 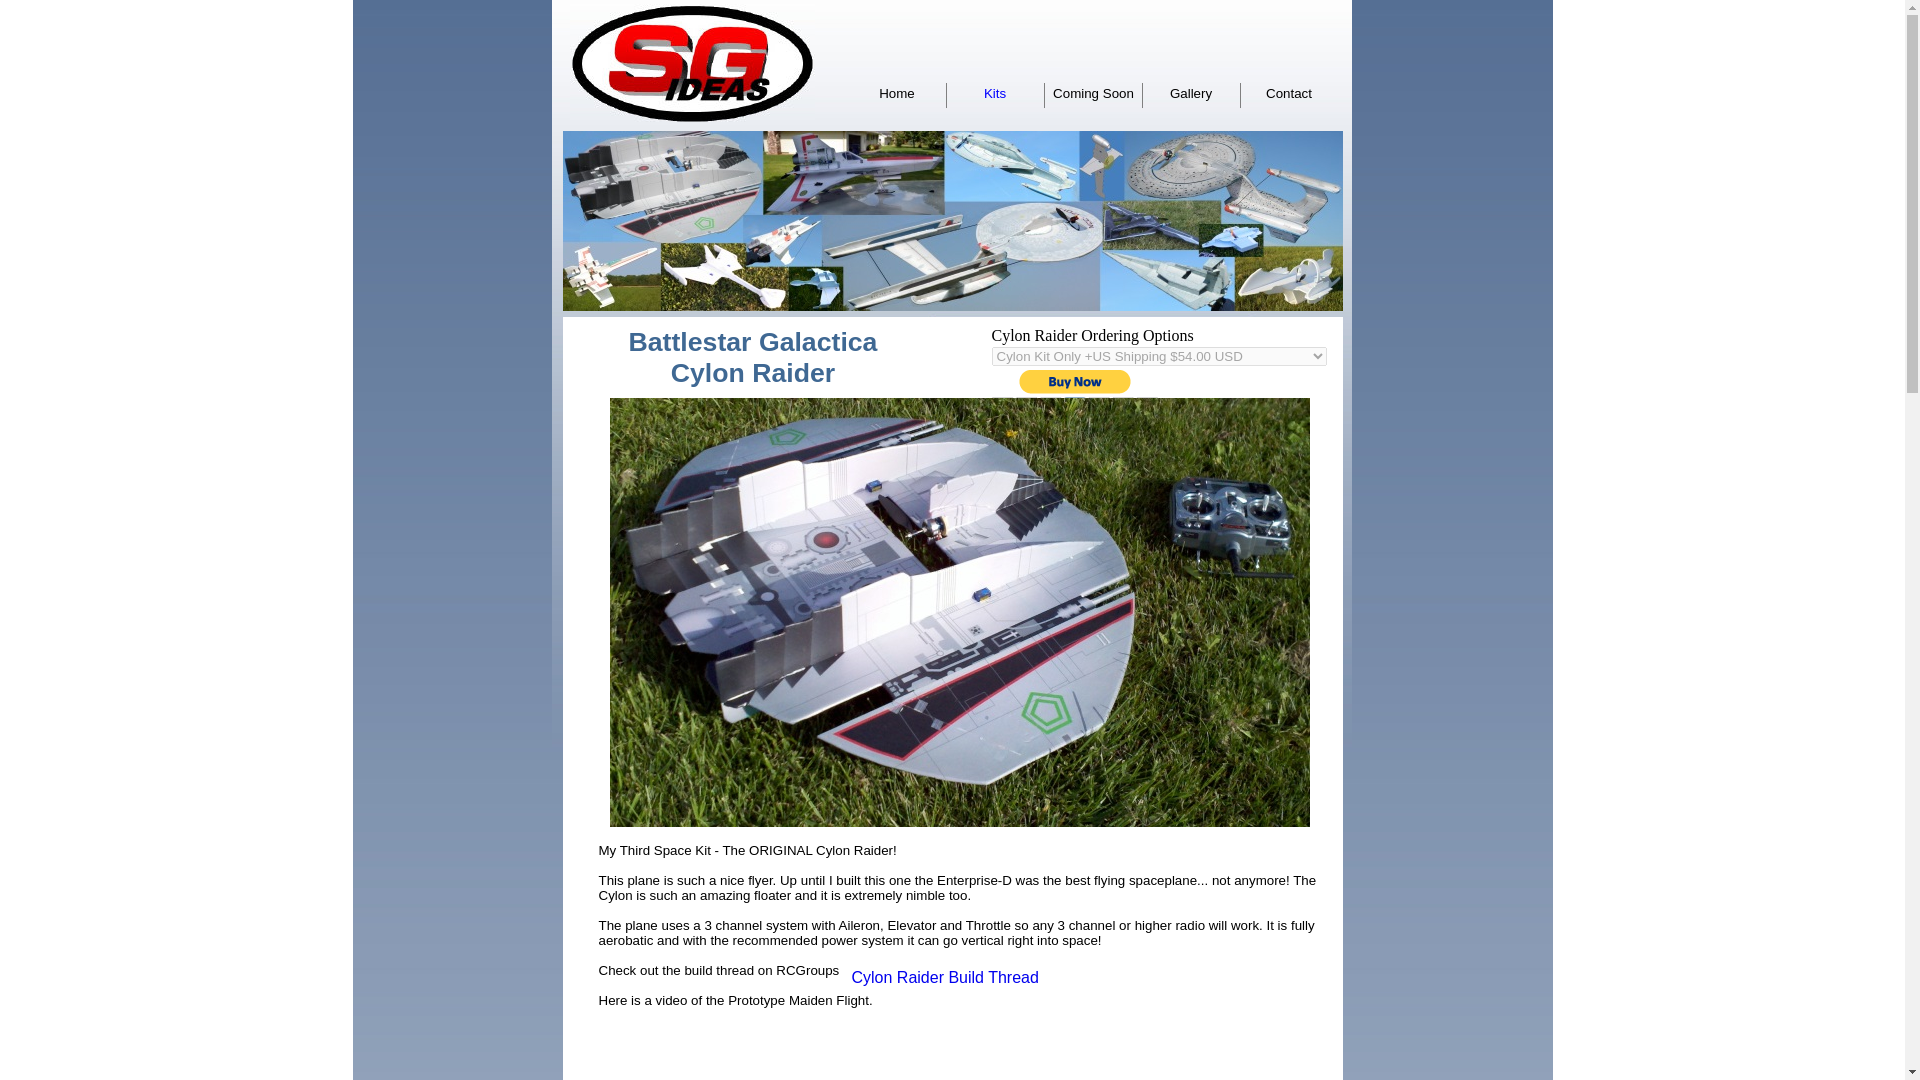 What do you see at coordinates (1190, 94) in the screenshot?
I see `Gallery` at bounding box center [1190, 94].